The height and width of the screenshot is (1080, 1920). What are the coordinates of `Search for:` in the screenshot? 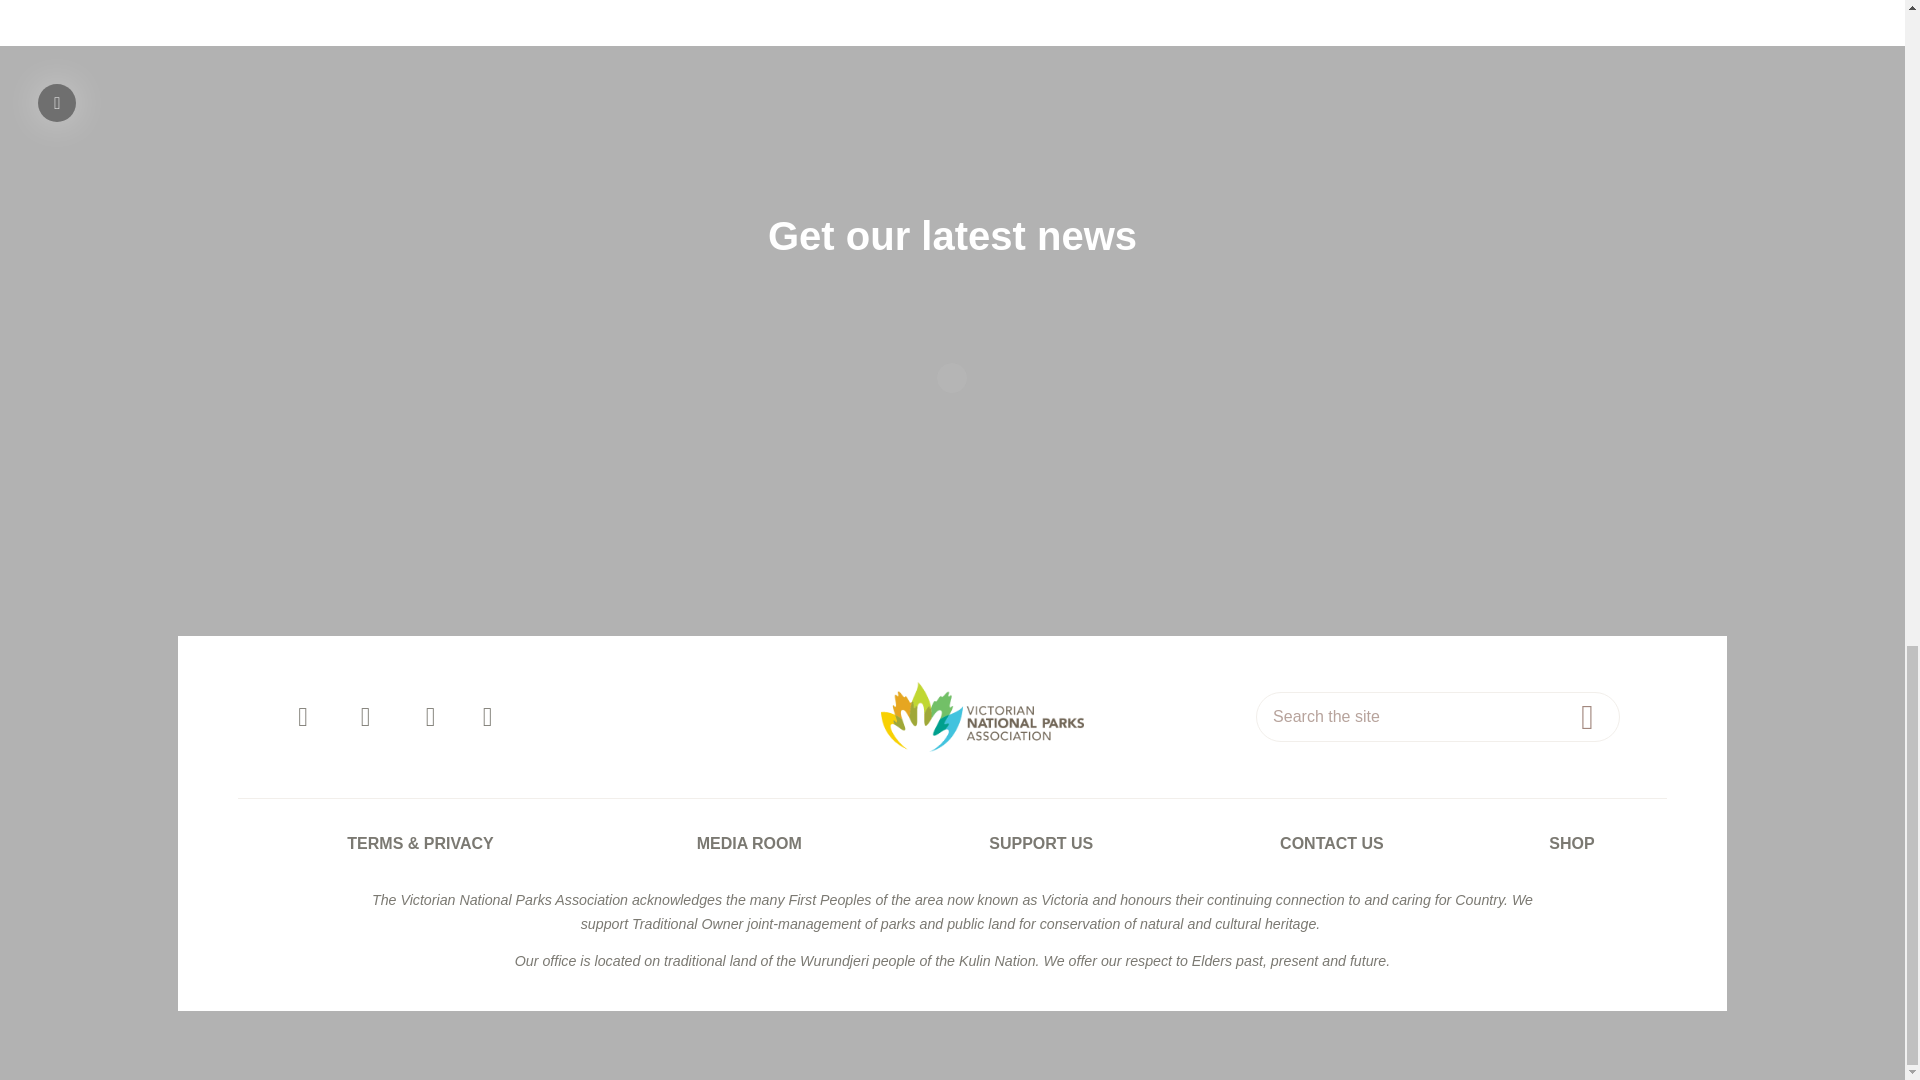 It's located at (1438, 716).